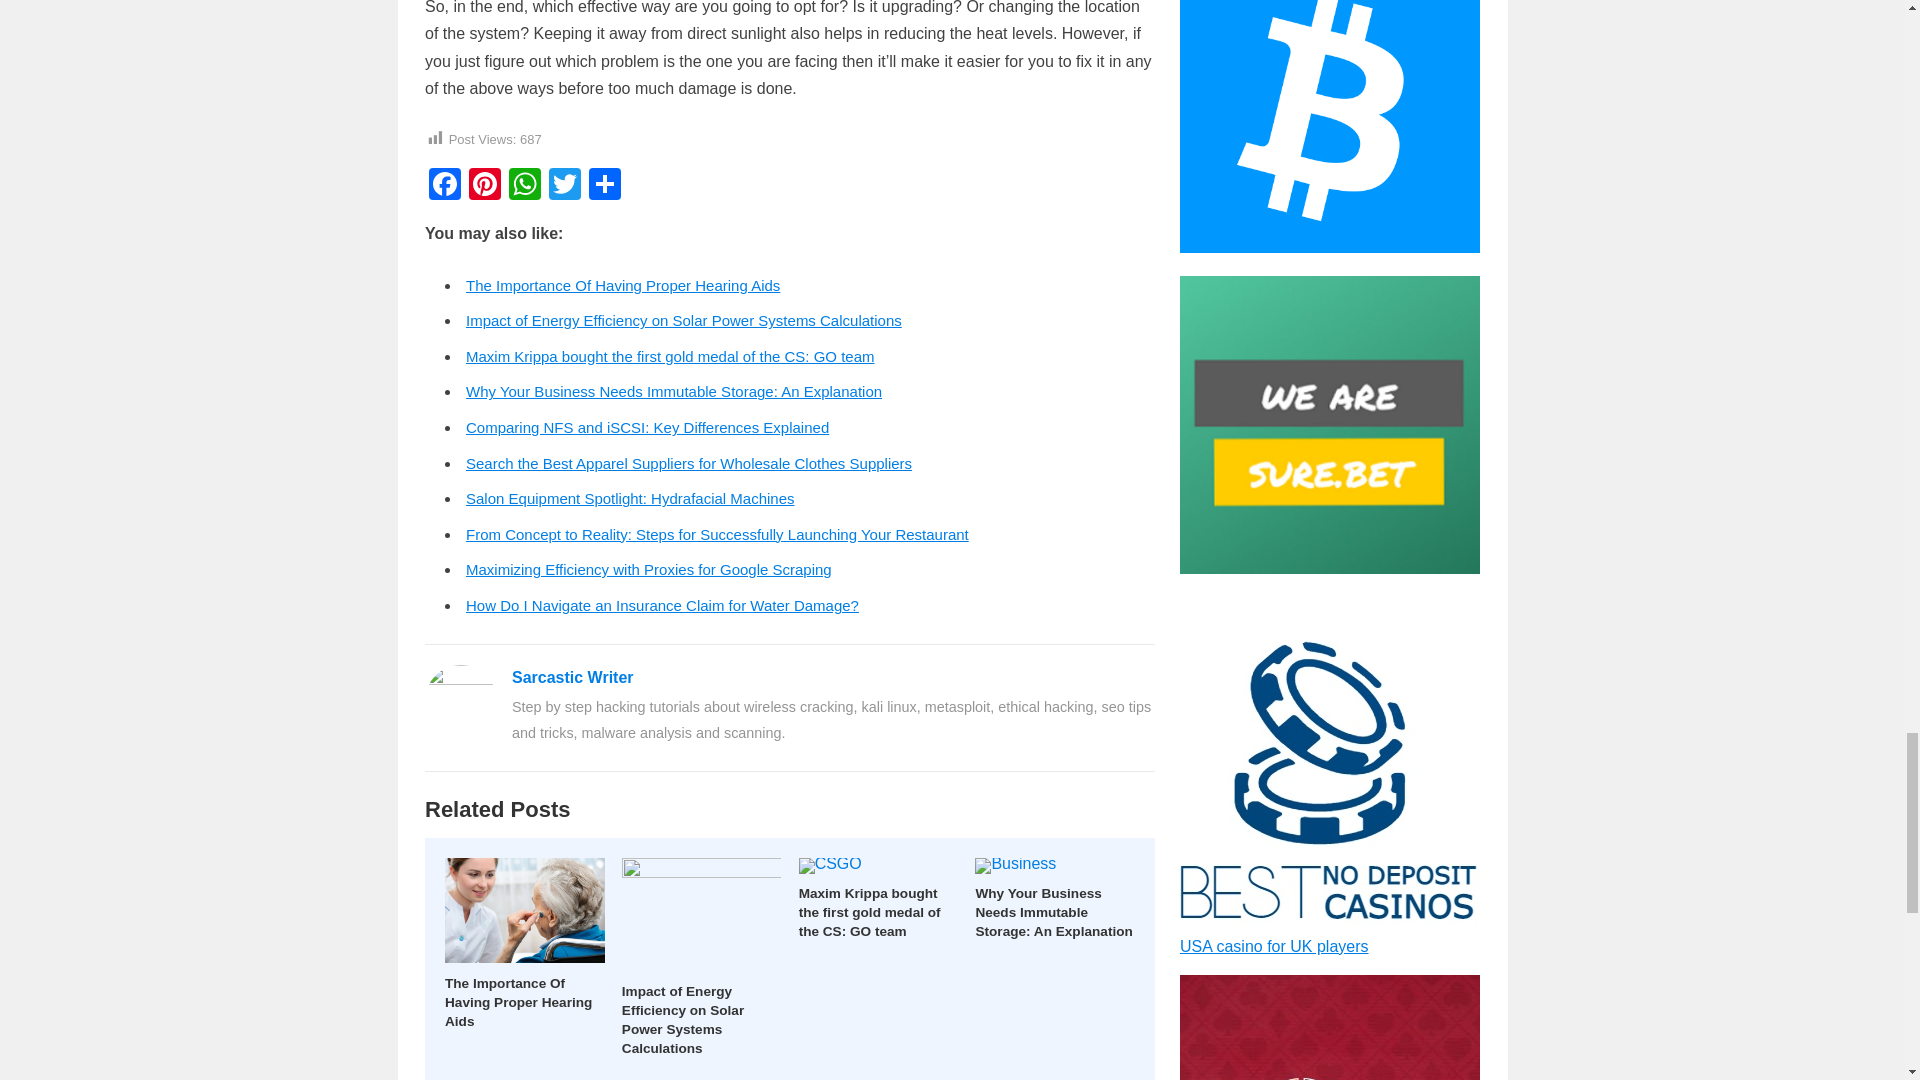  What do you see at coordinates (524, 186) in the screenshot?
I see `WhatsApp` at bounding box center [524, 186].